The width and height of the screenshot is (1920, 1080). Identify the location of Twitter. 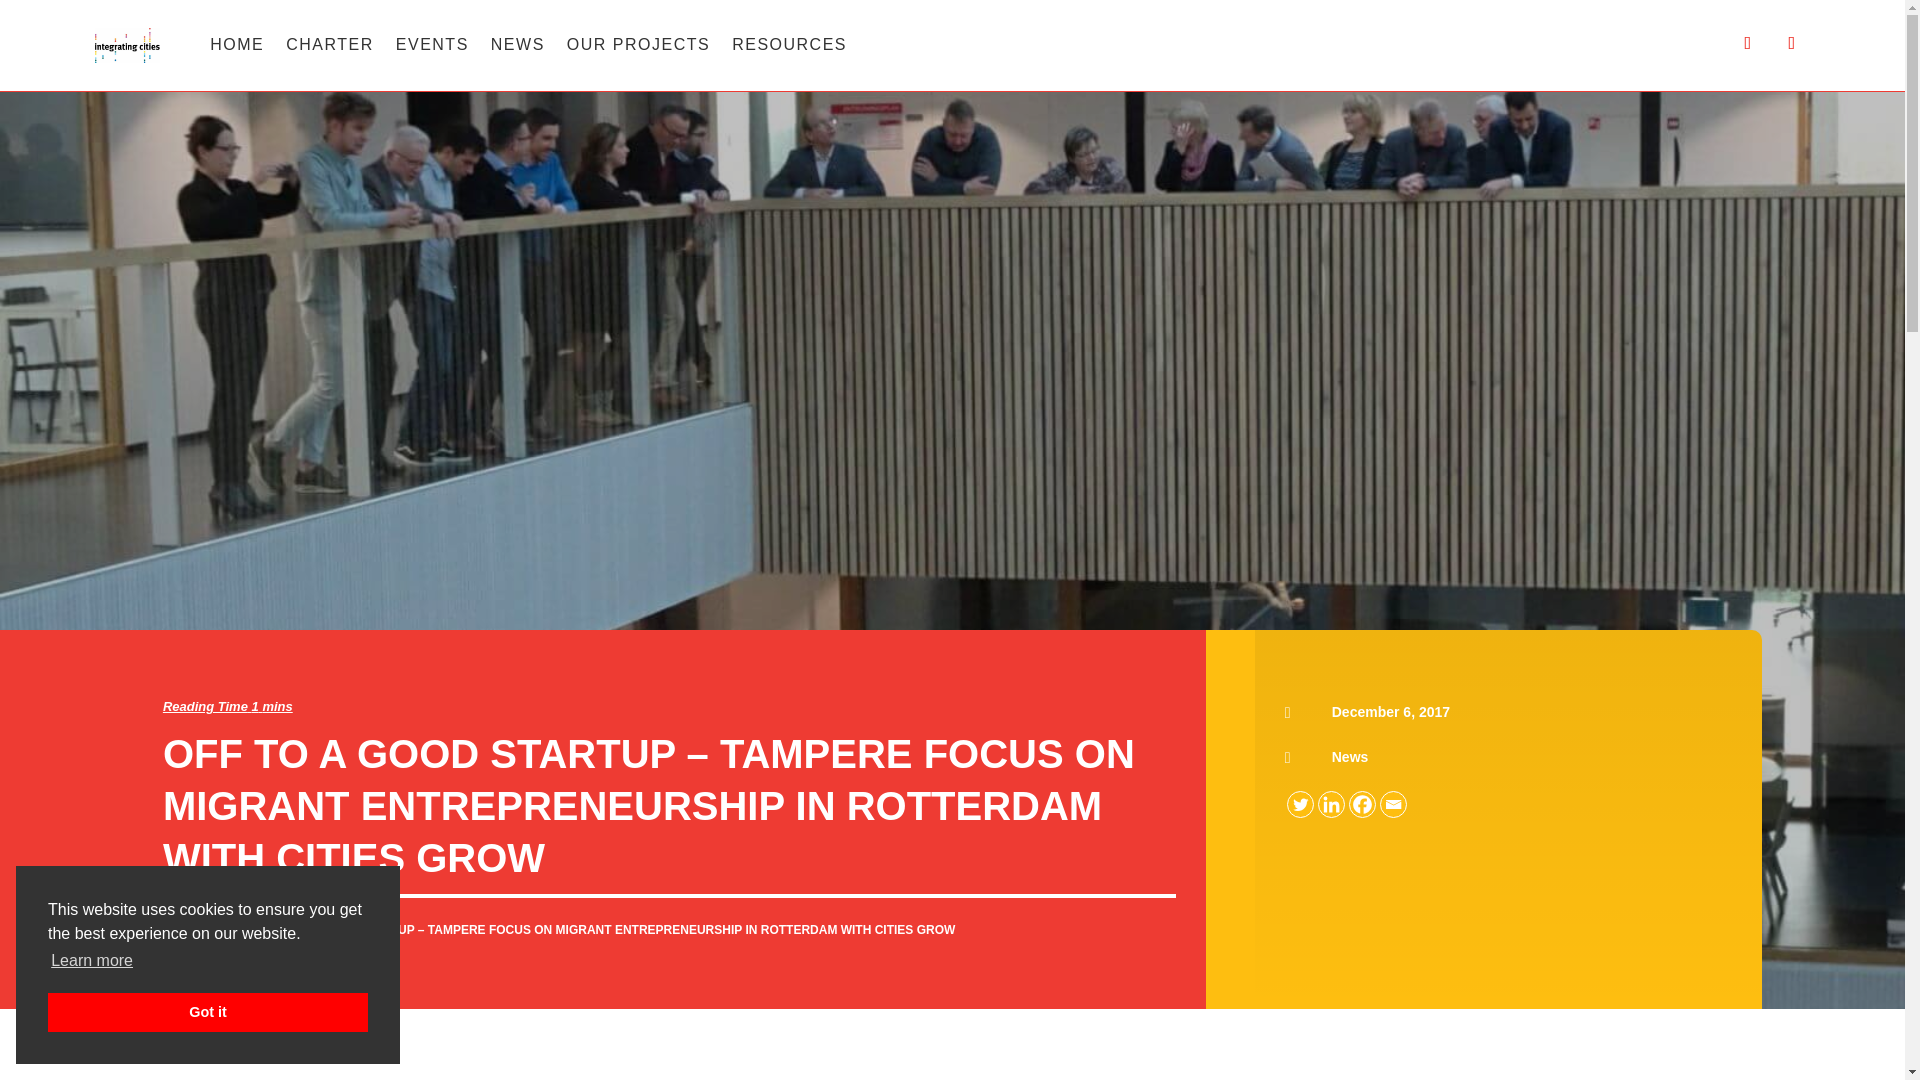
(1300, 804).